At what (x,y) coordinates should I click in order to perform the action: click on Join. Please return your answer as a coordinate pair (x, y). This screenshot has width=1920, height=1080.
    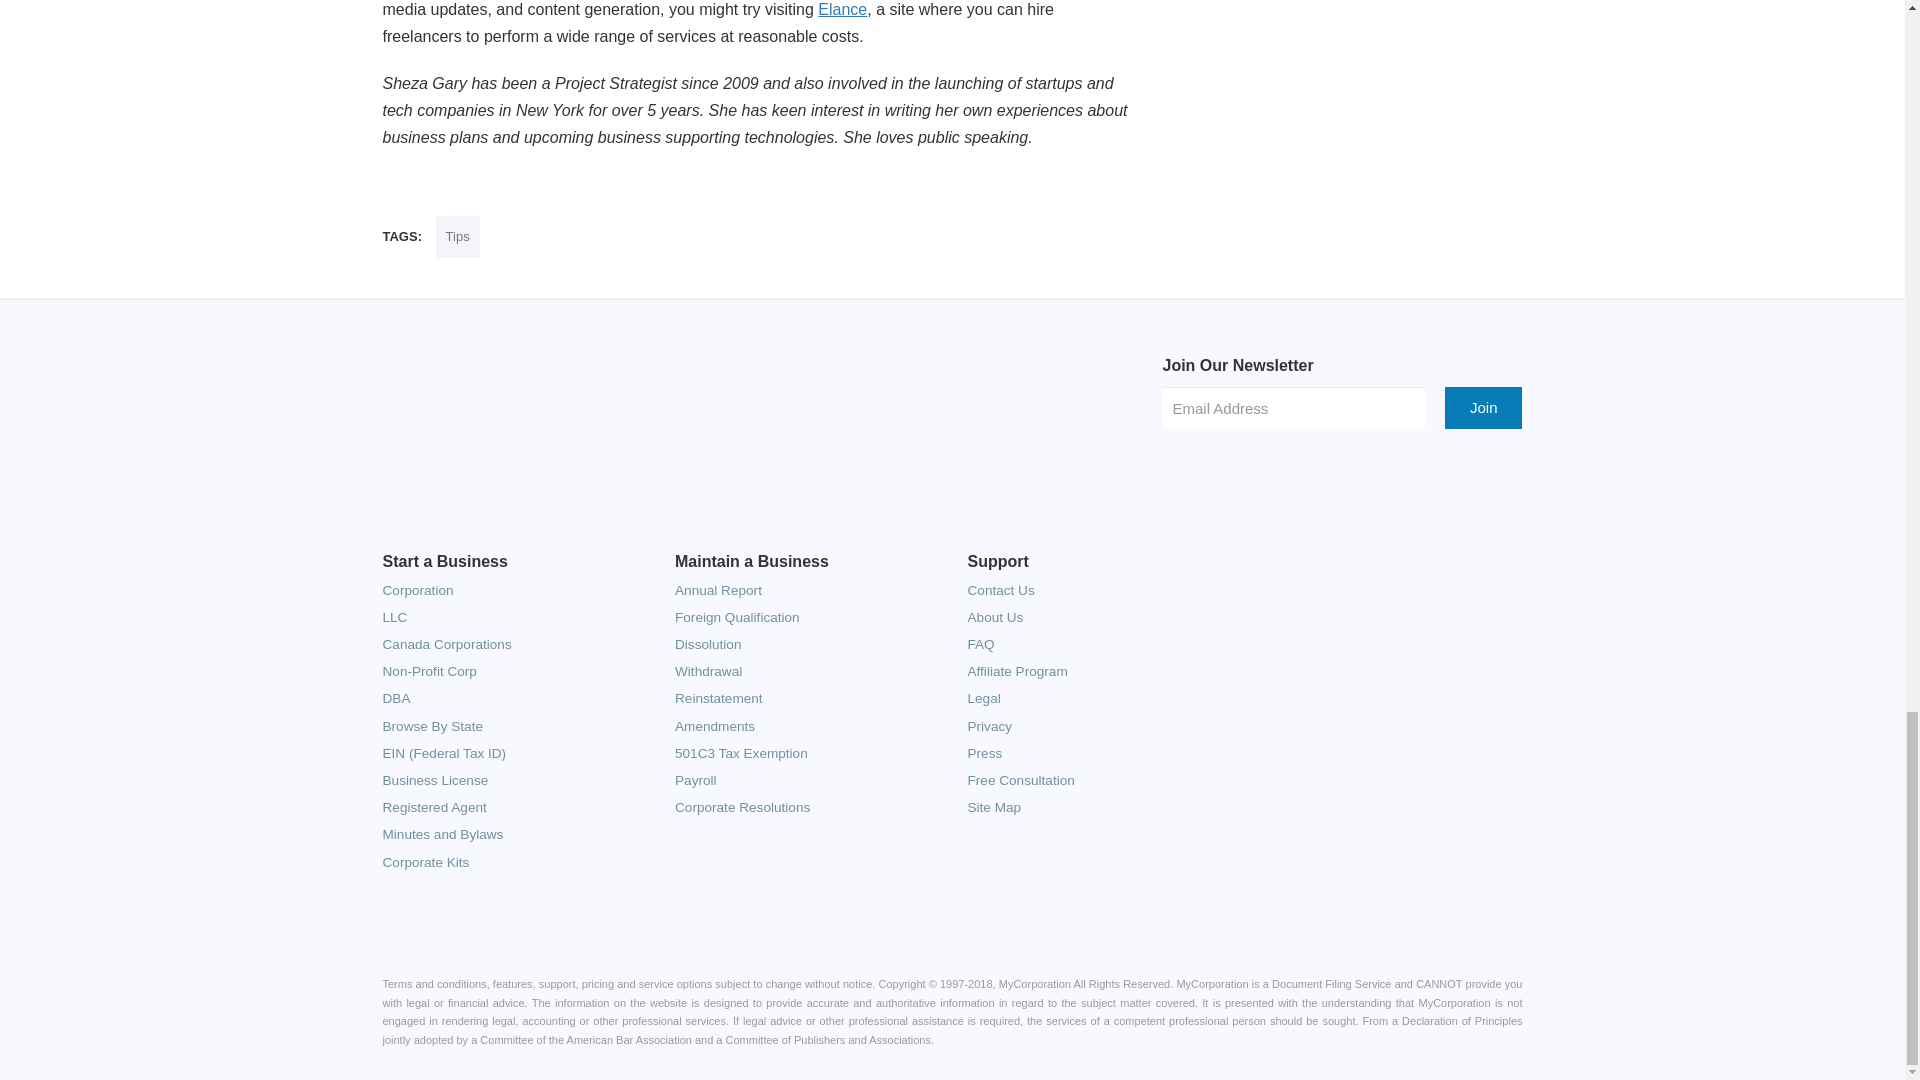
    Looking at the image, I should click on (1484, 406).